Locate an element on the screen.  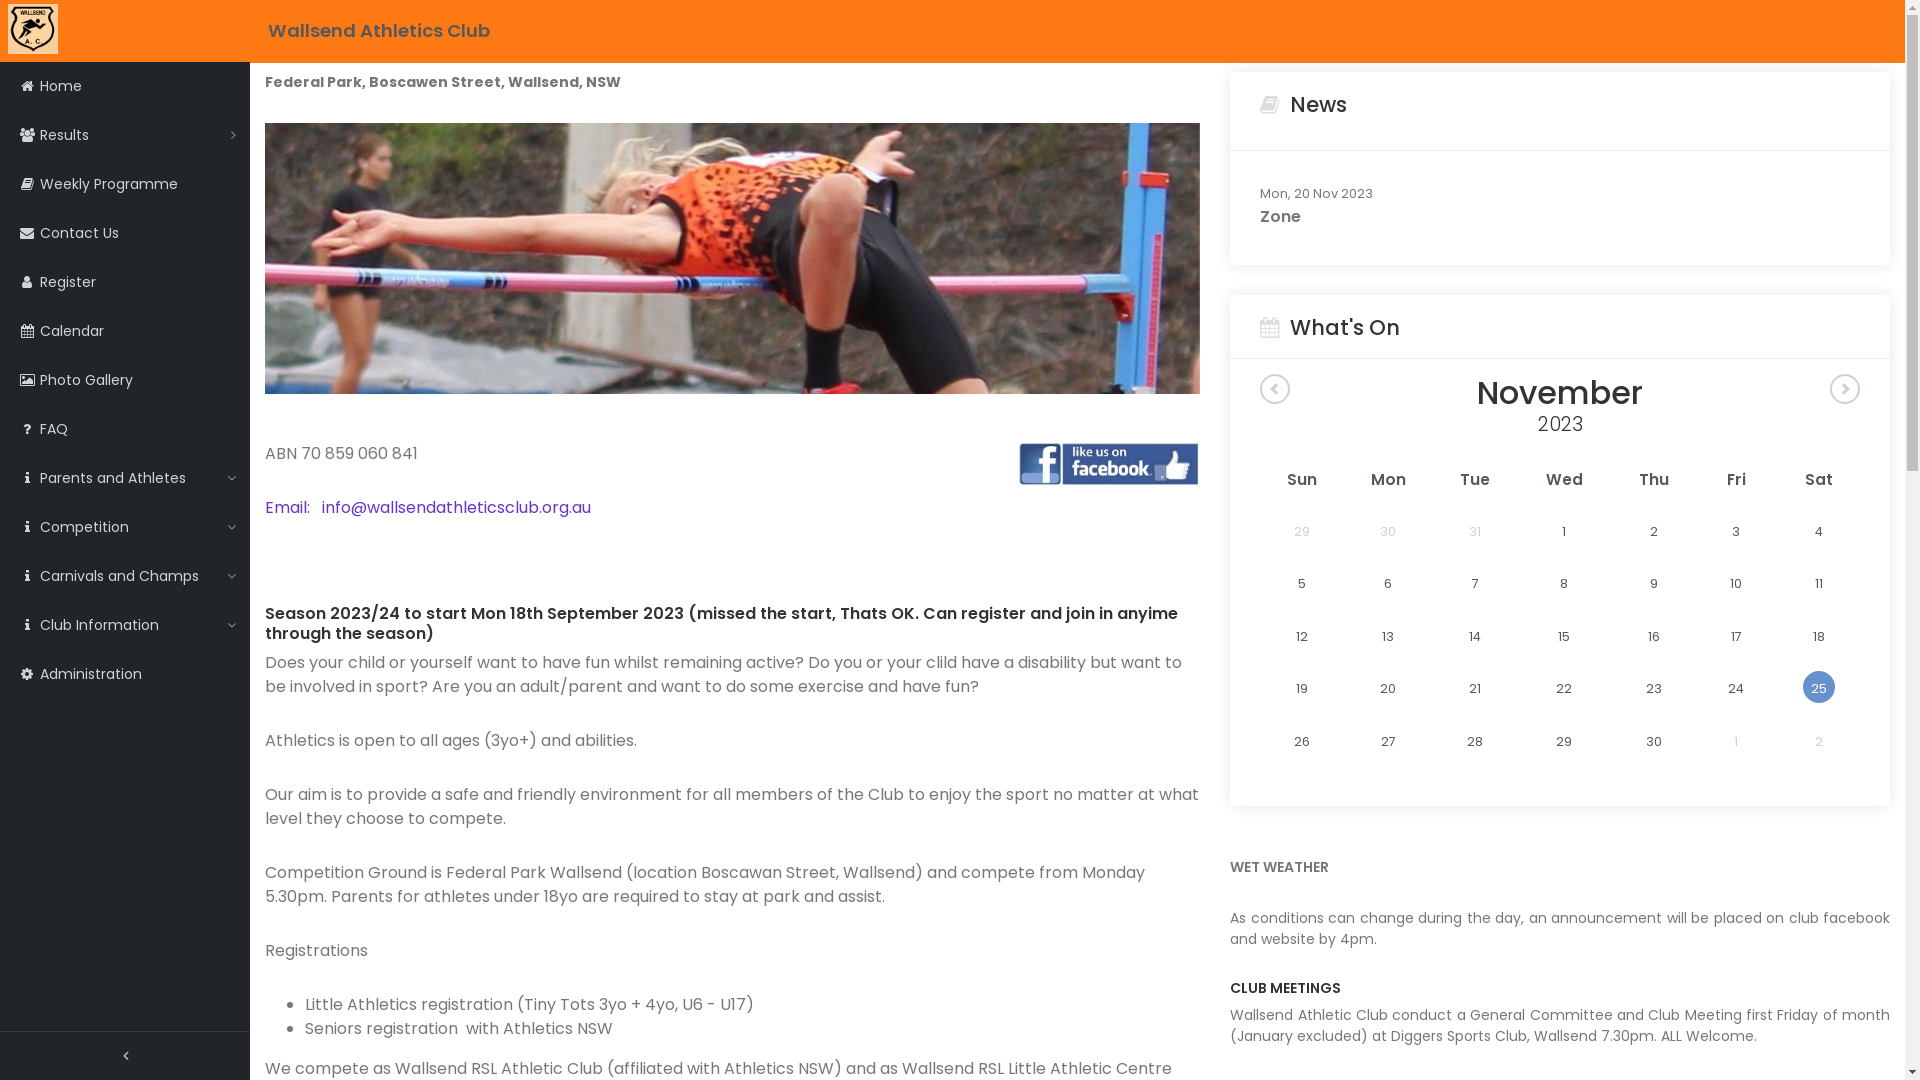
Home is located at coordinates (125, 86).